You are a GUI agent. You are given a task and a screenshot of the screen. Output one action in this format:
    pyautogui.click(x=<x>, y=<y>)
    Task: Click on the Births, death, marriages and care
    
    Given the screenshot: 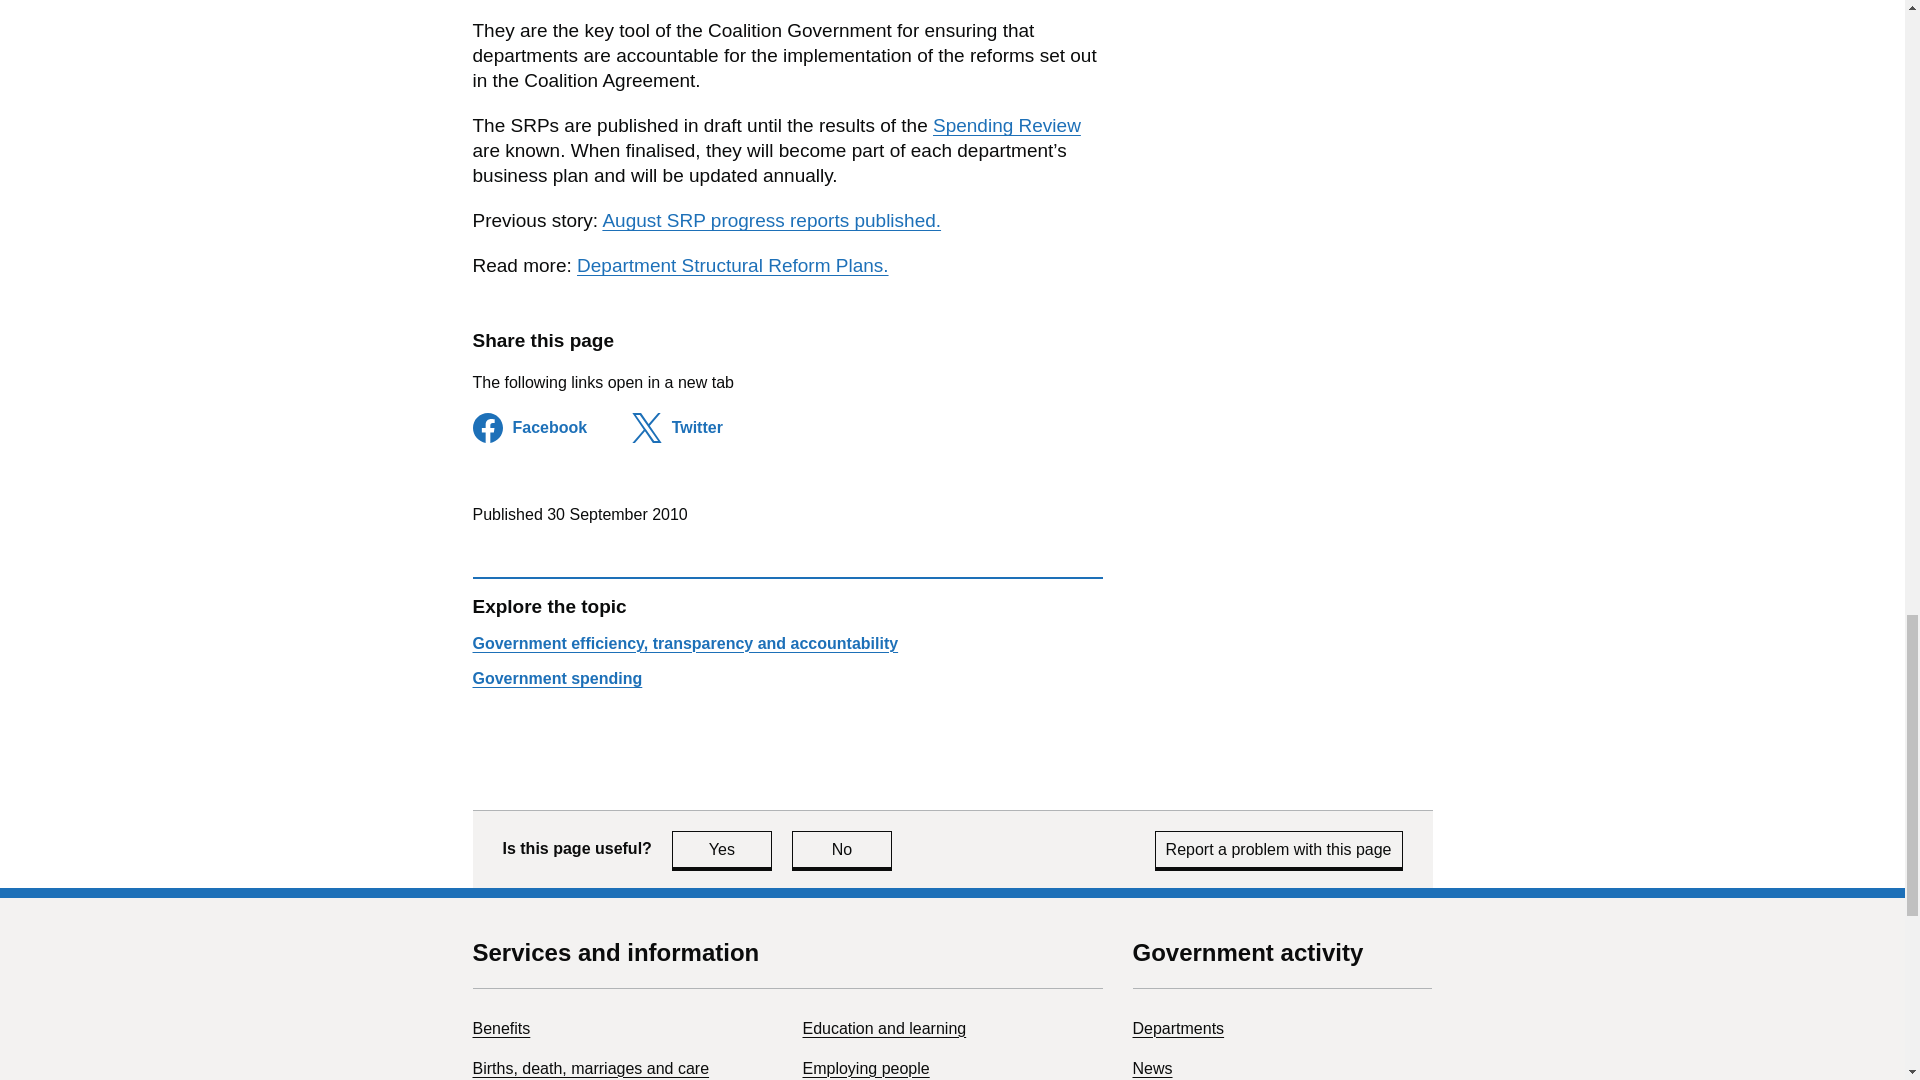 What is the action you would take?
    pyautogui.click(x=590, y=1068)
    